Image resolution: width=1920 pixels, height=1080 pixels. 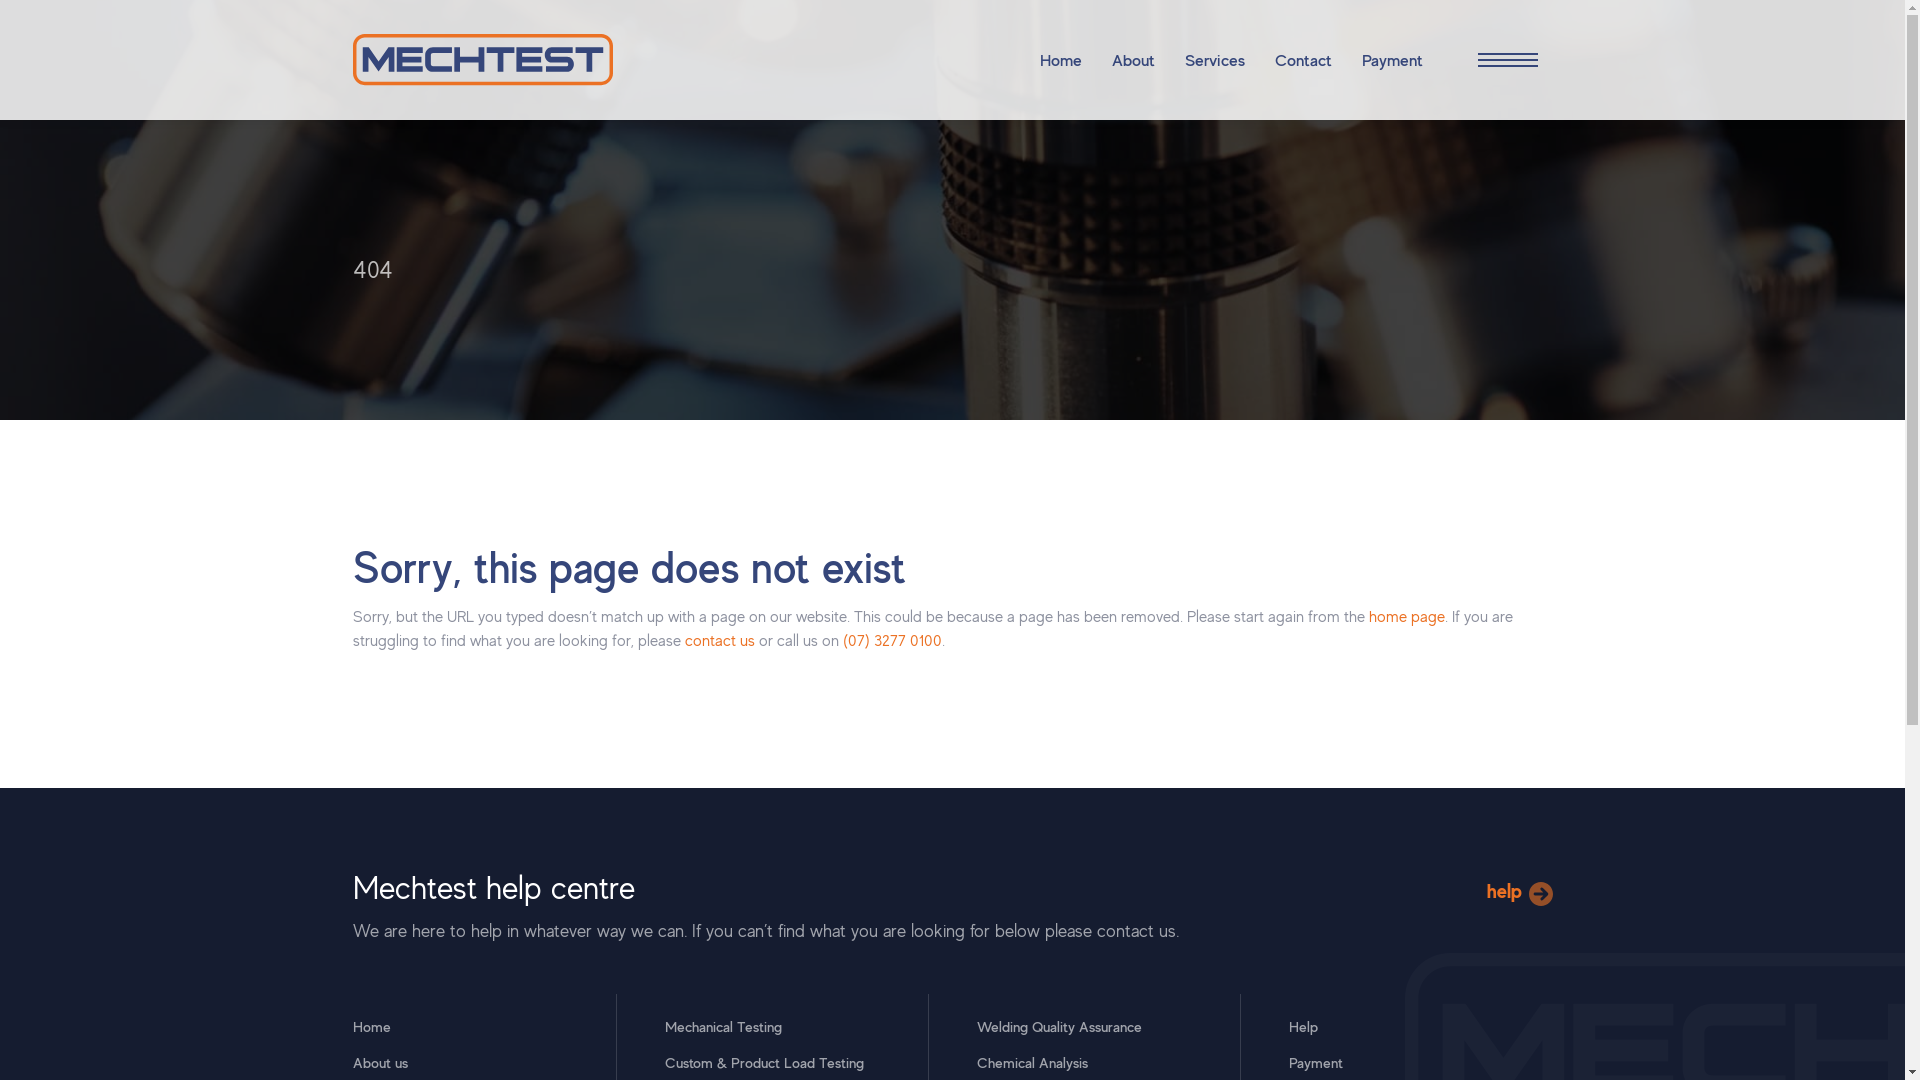 I want to click on Contact, so click(x=1302, y=60).